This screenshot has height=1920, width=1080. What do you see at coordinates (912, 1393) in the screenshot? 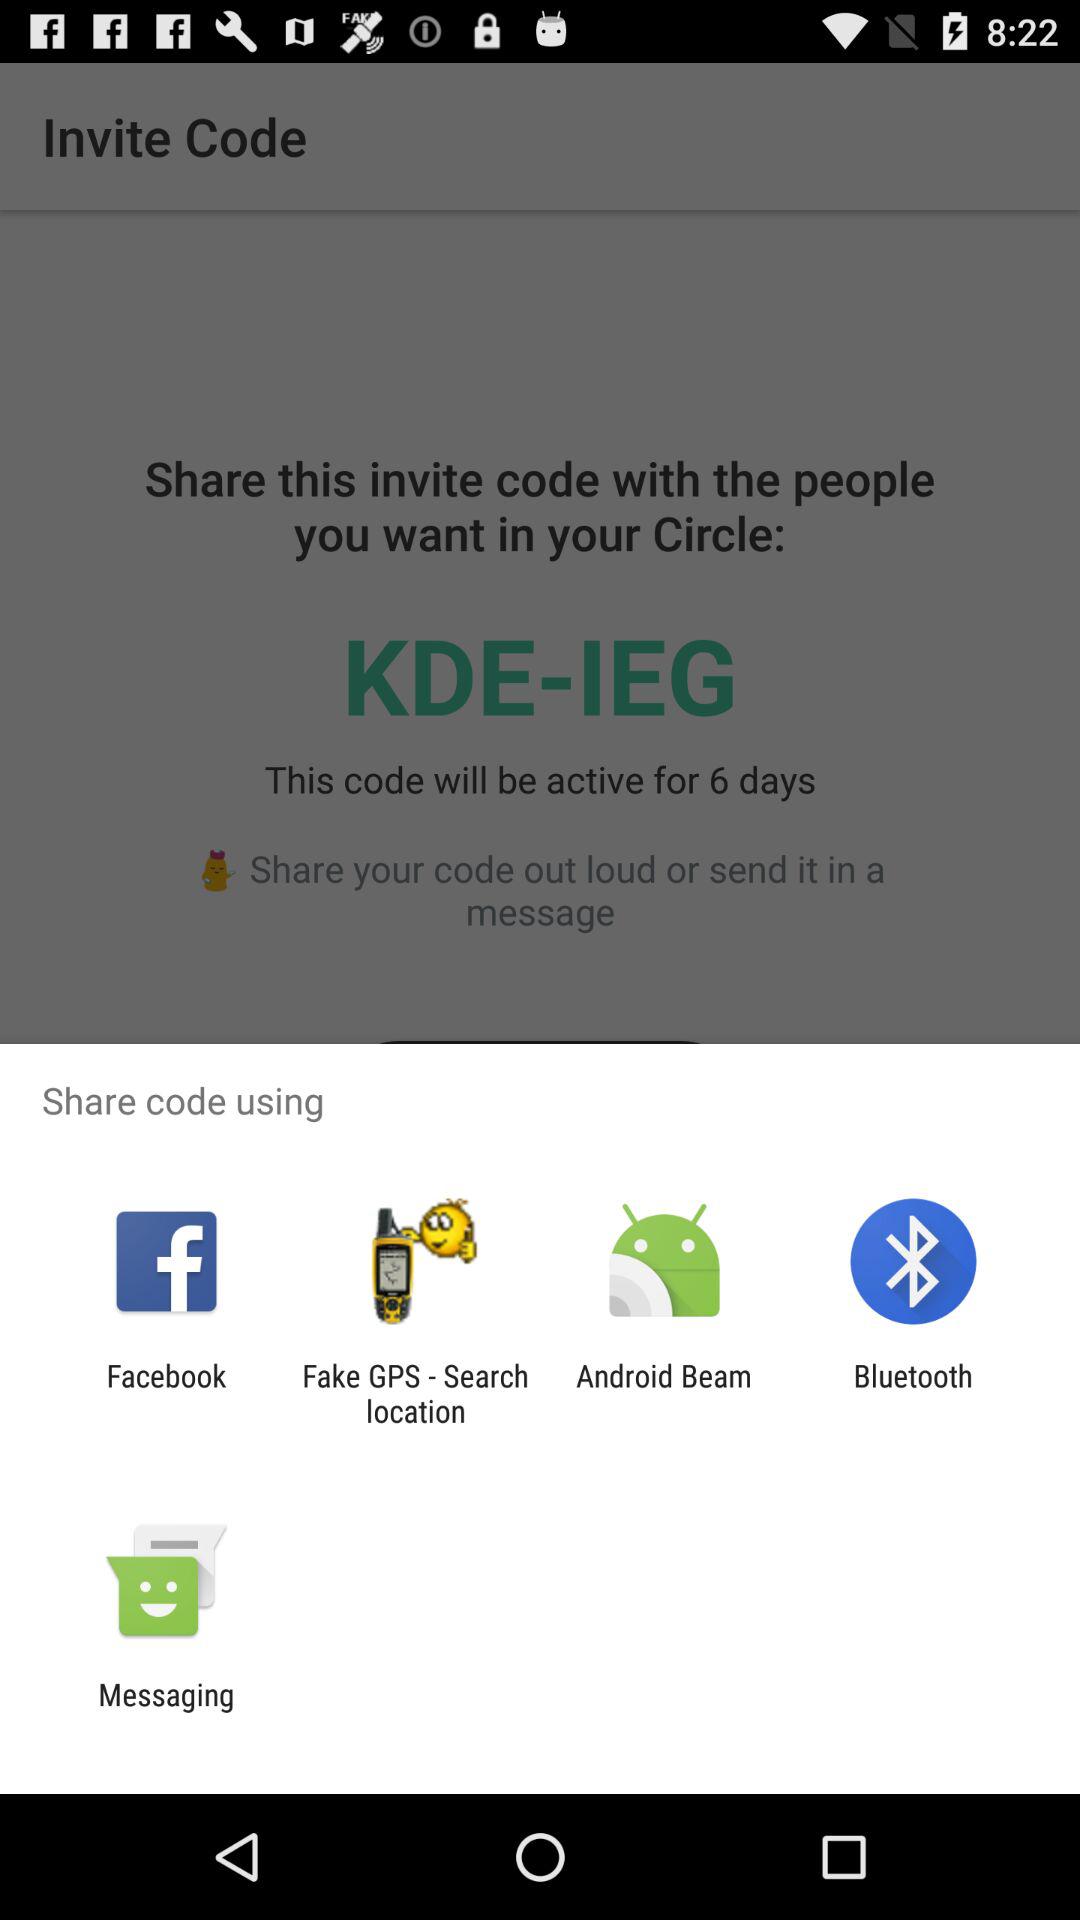
I see `select app at the bottom right corner` at bounding box center [912, 1393].